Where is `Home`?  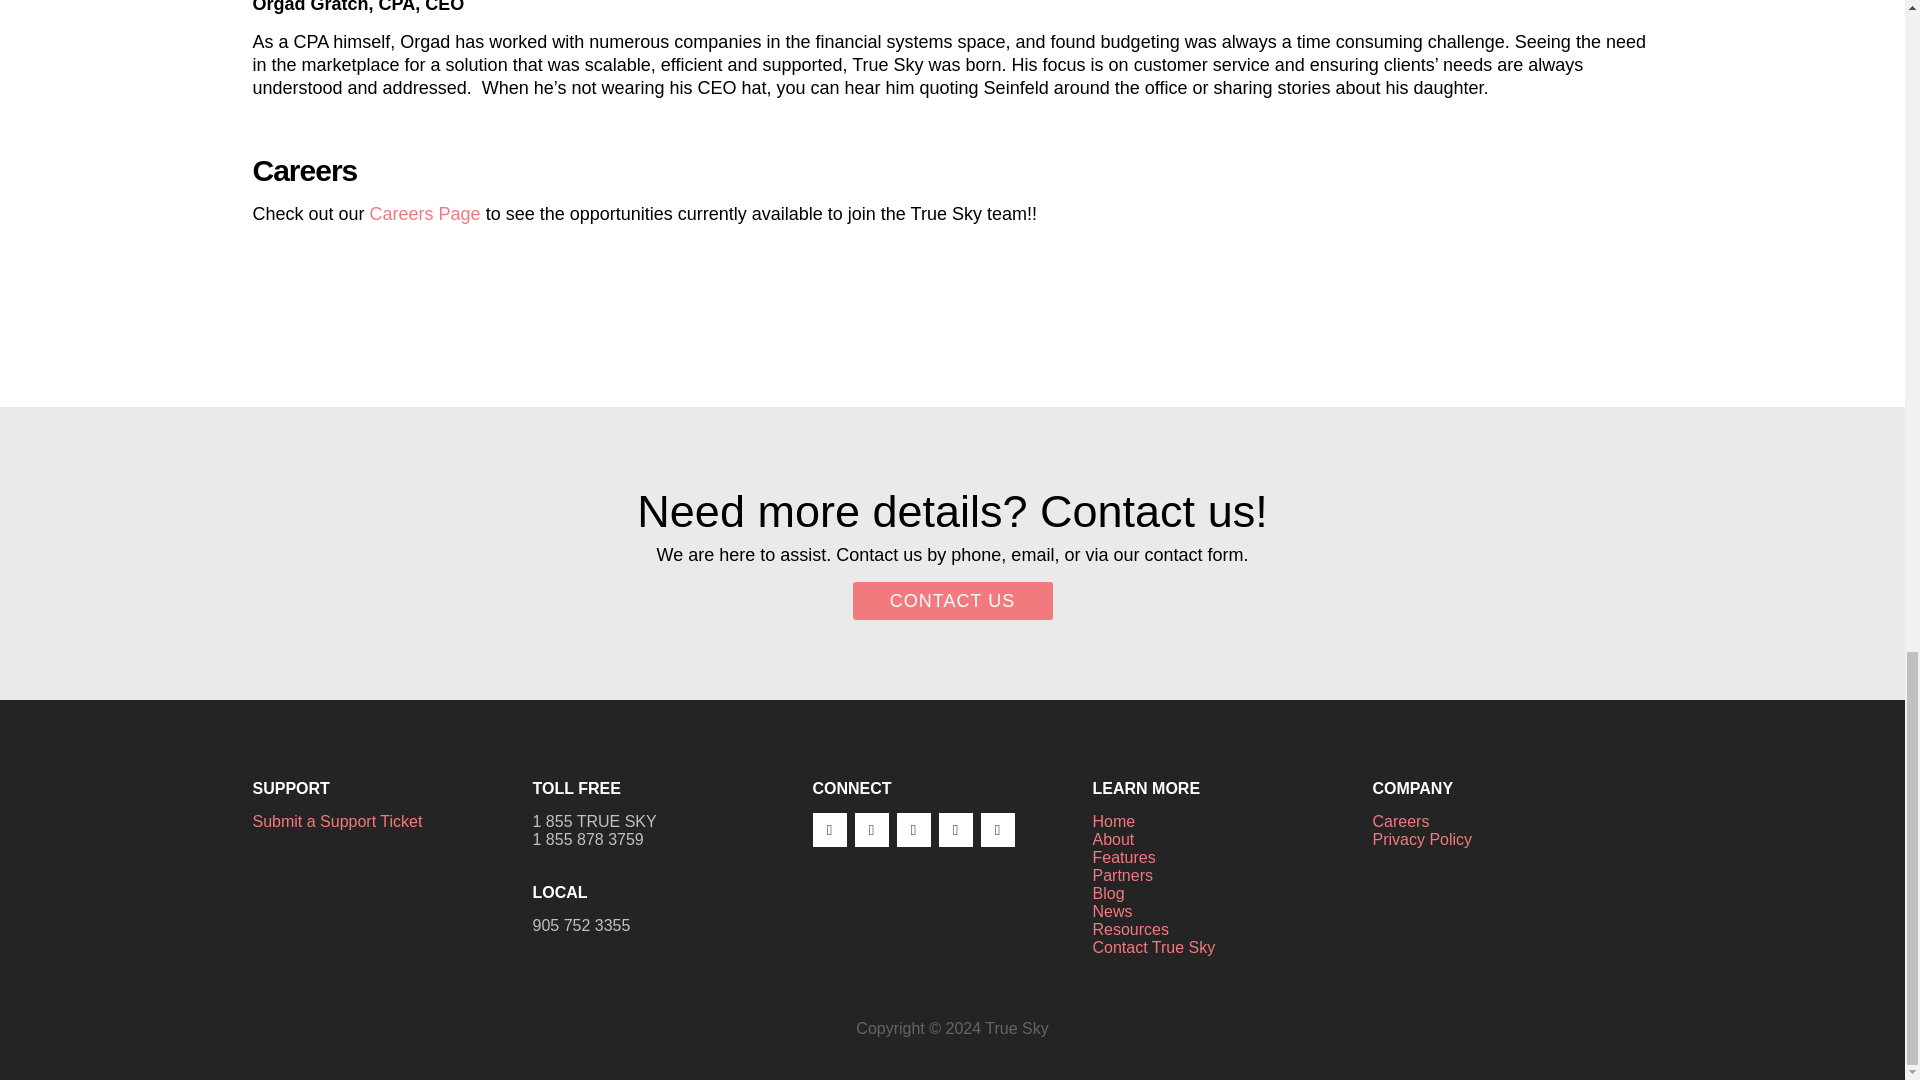
Home is located at coordinates (1113, 822).